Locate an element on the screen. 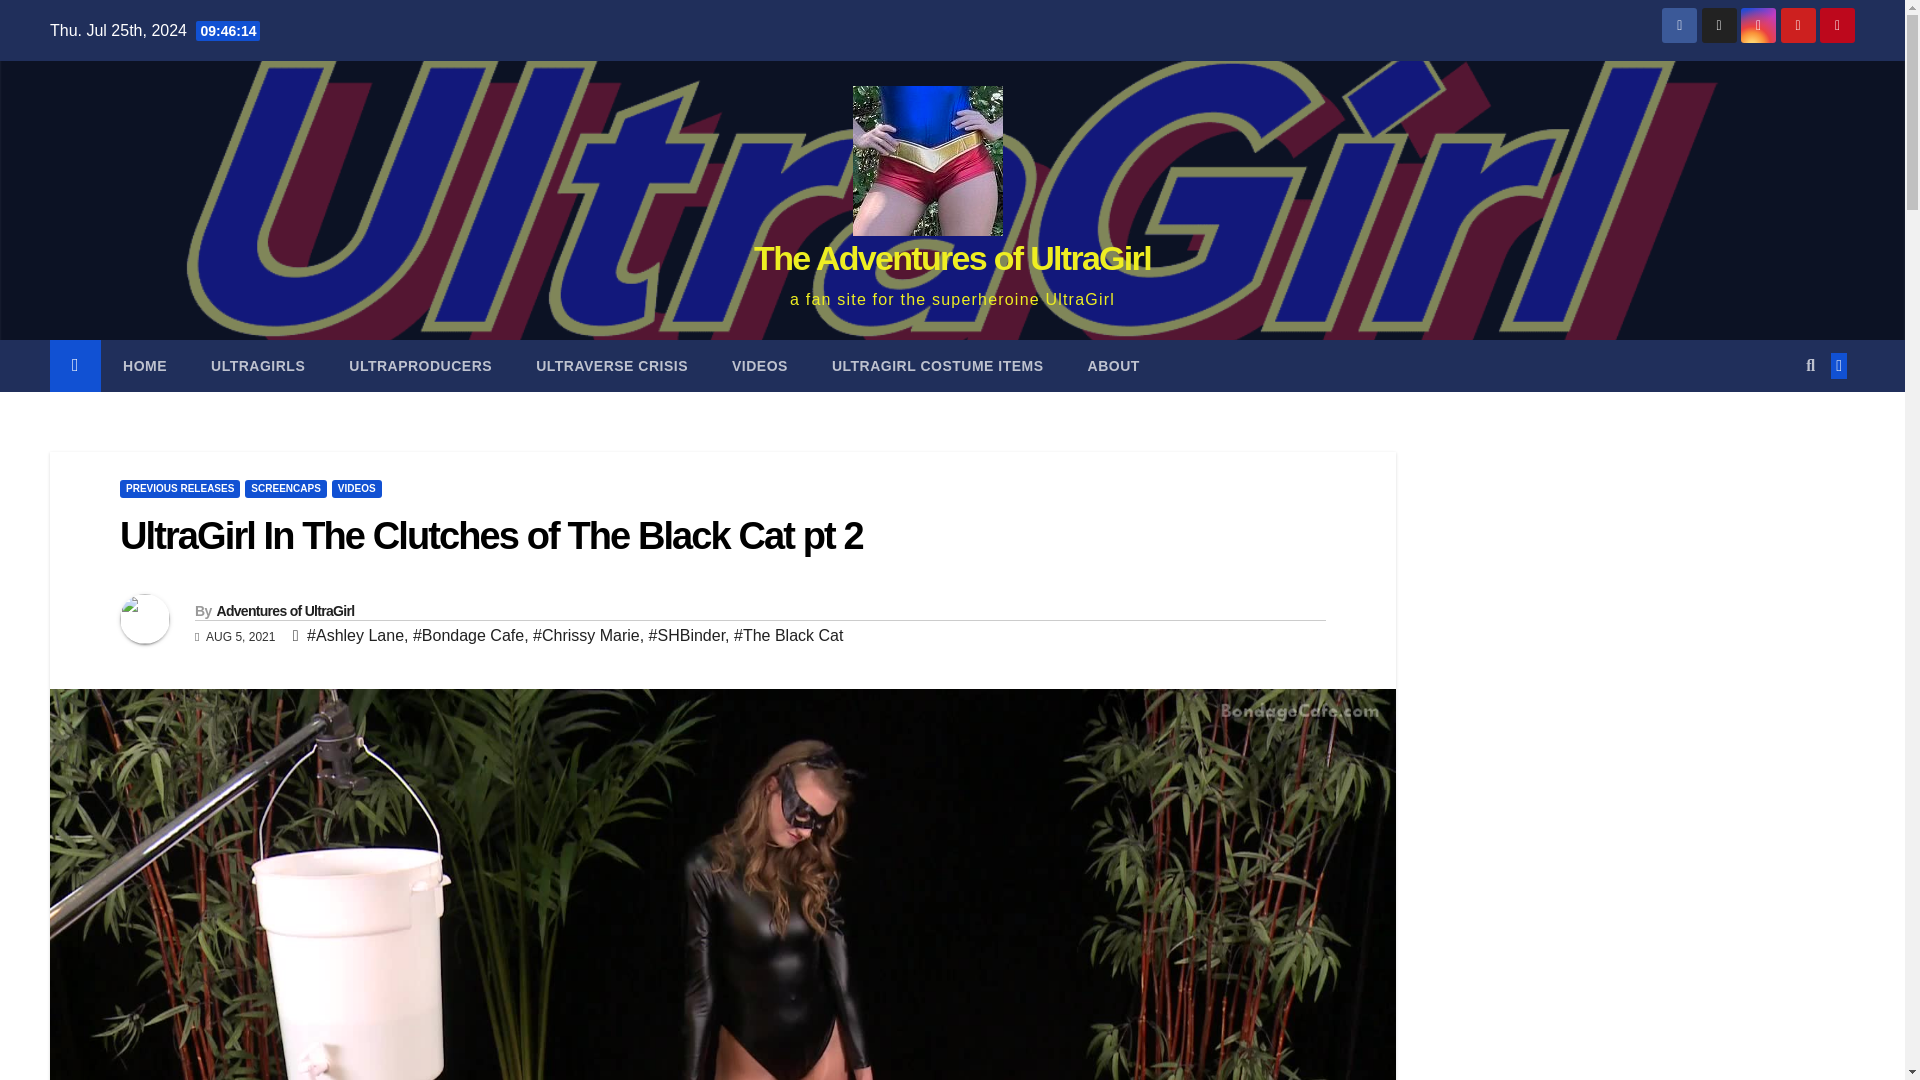  UltraProducers is located at coordinates (420, 366).